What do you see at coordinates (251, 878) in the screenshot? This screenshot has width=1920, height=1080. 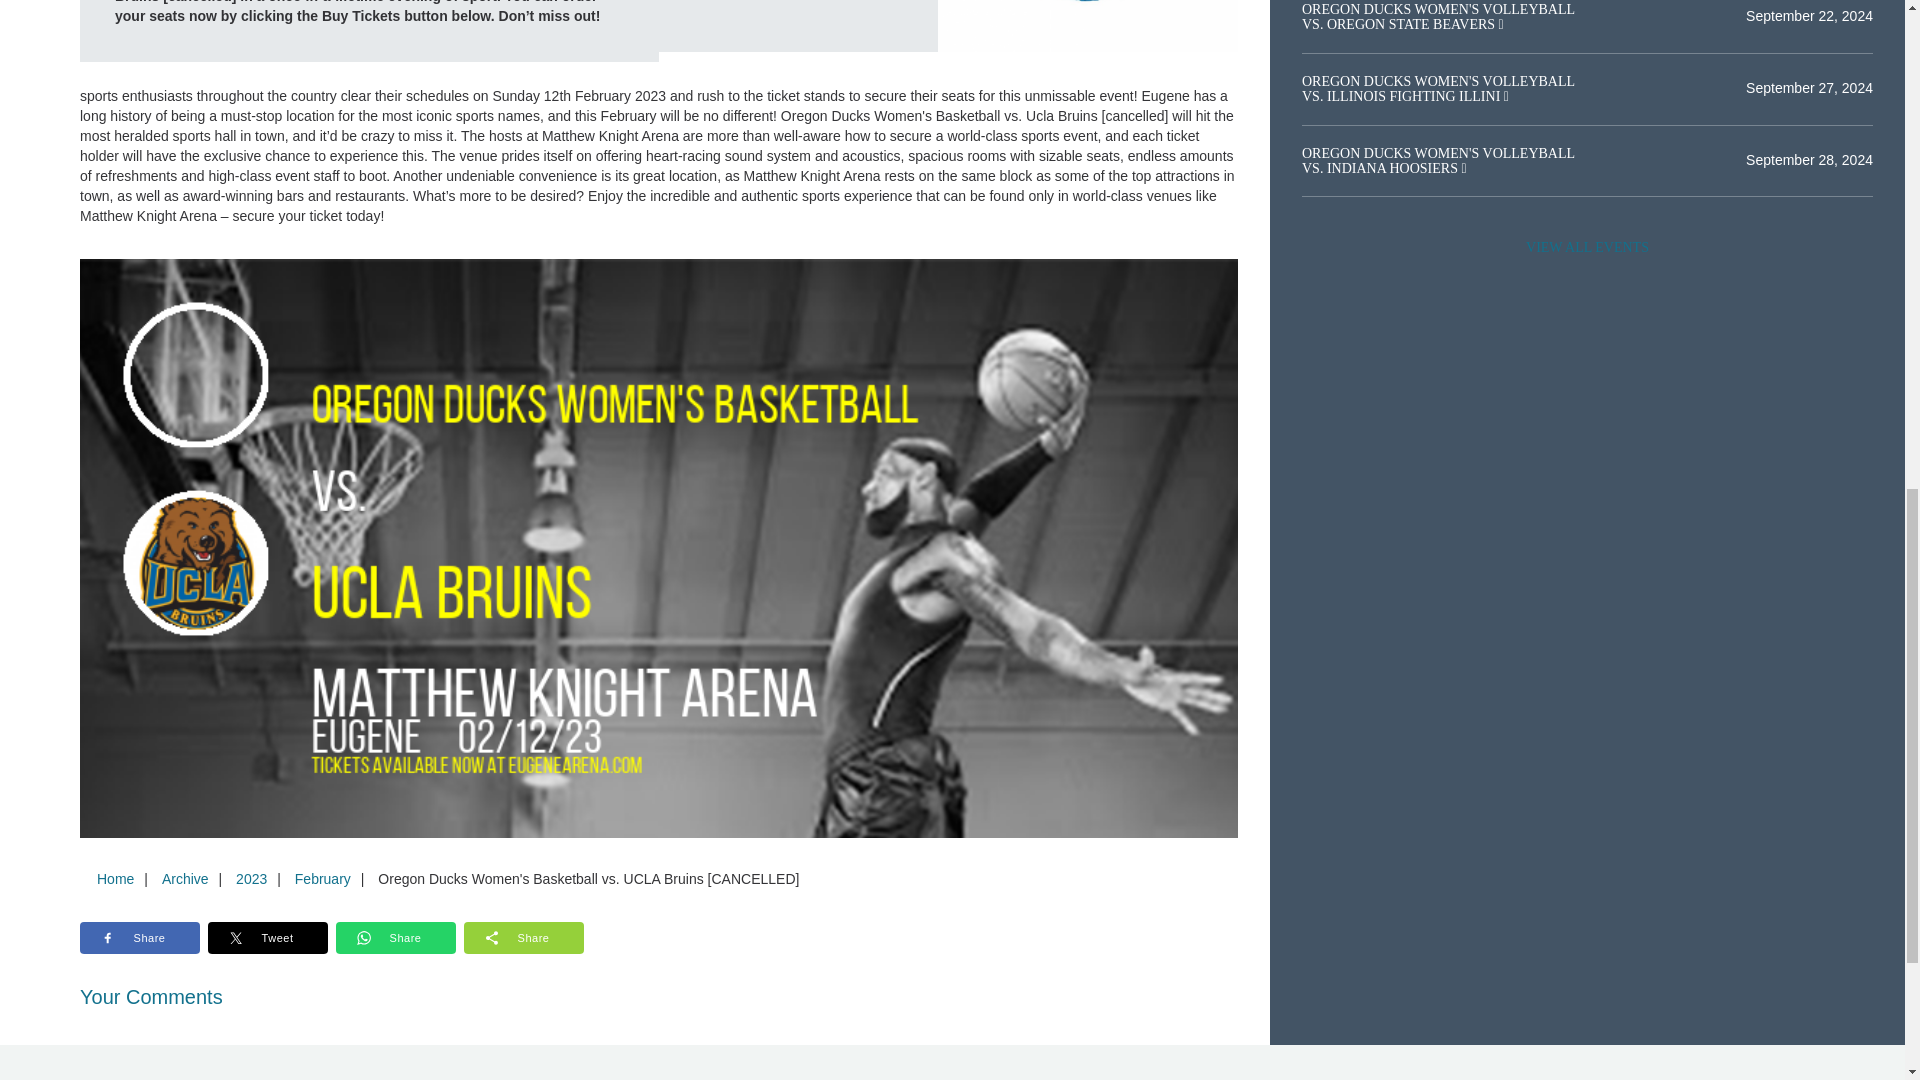 I see `2023` at bounding box center [251, 878].